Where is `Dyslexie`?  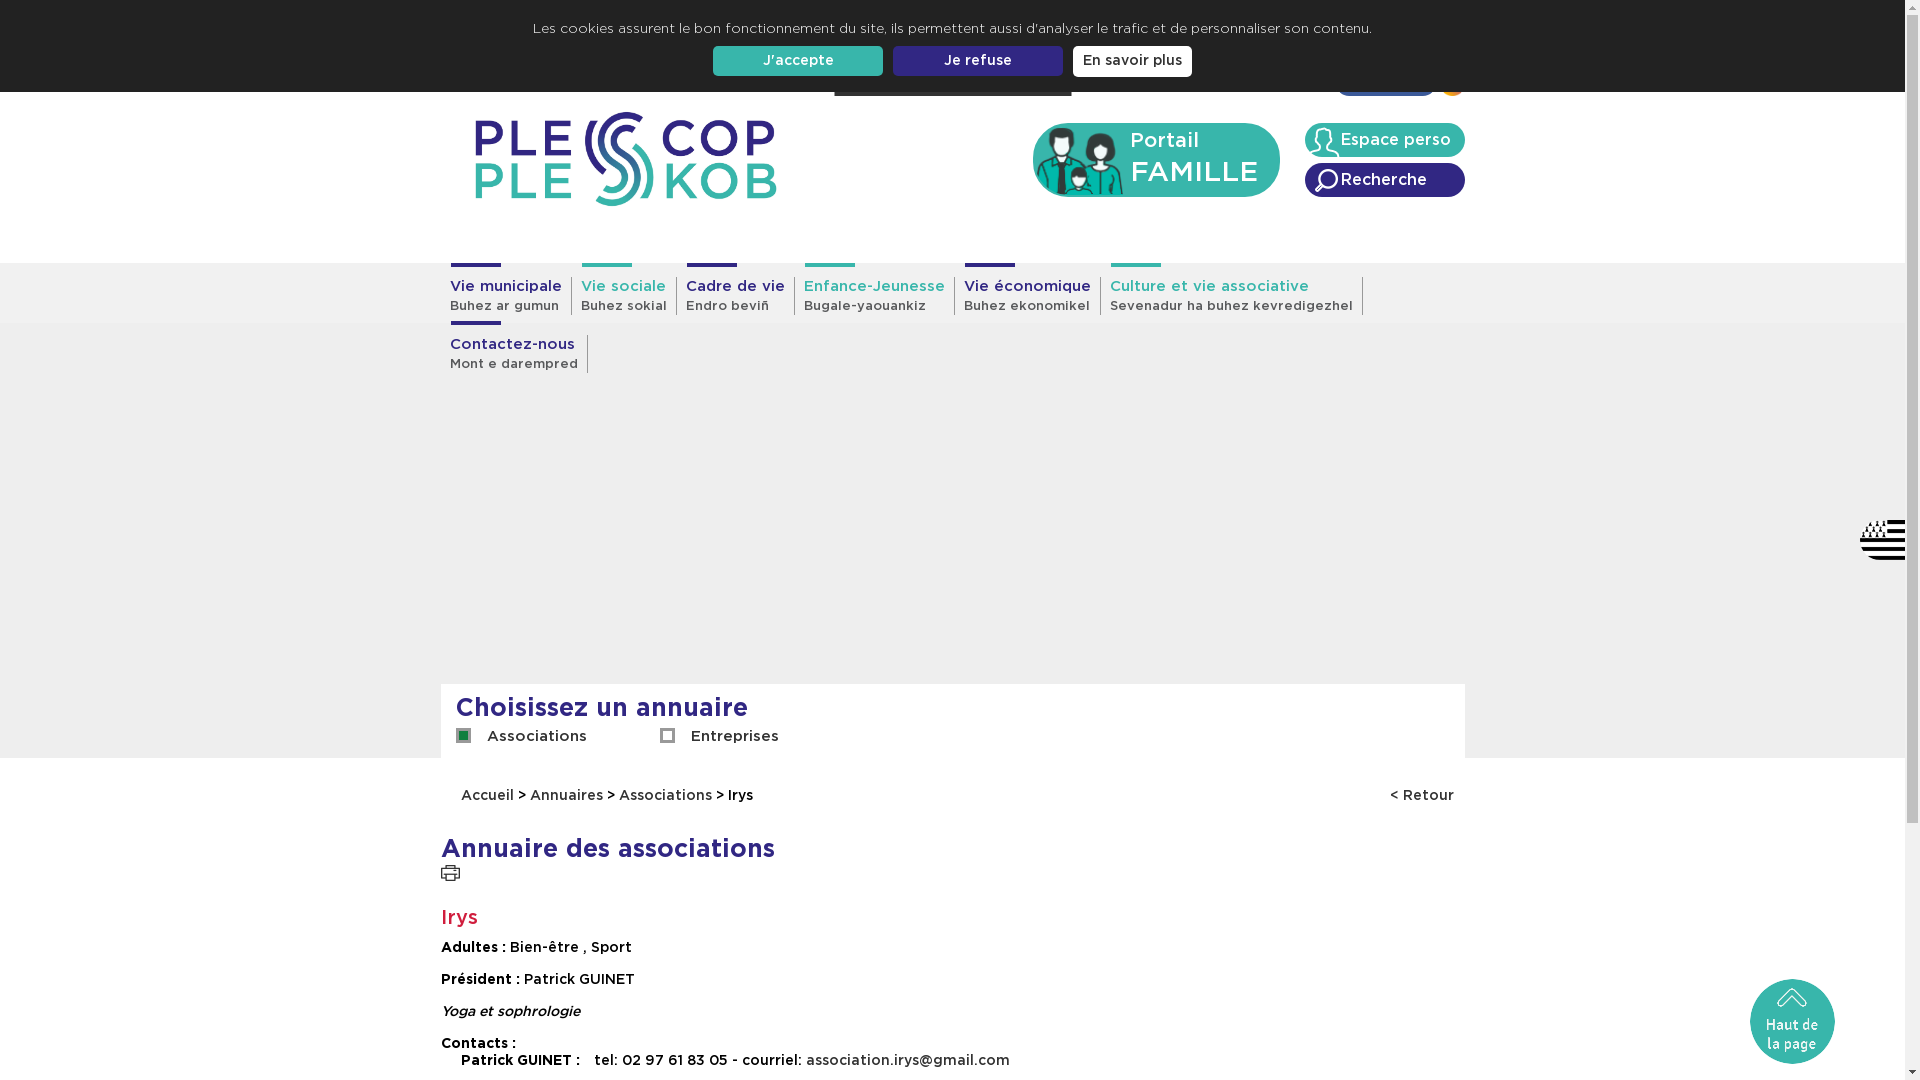
Dyslexie is located at coordinates (1004, 79).